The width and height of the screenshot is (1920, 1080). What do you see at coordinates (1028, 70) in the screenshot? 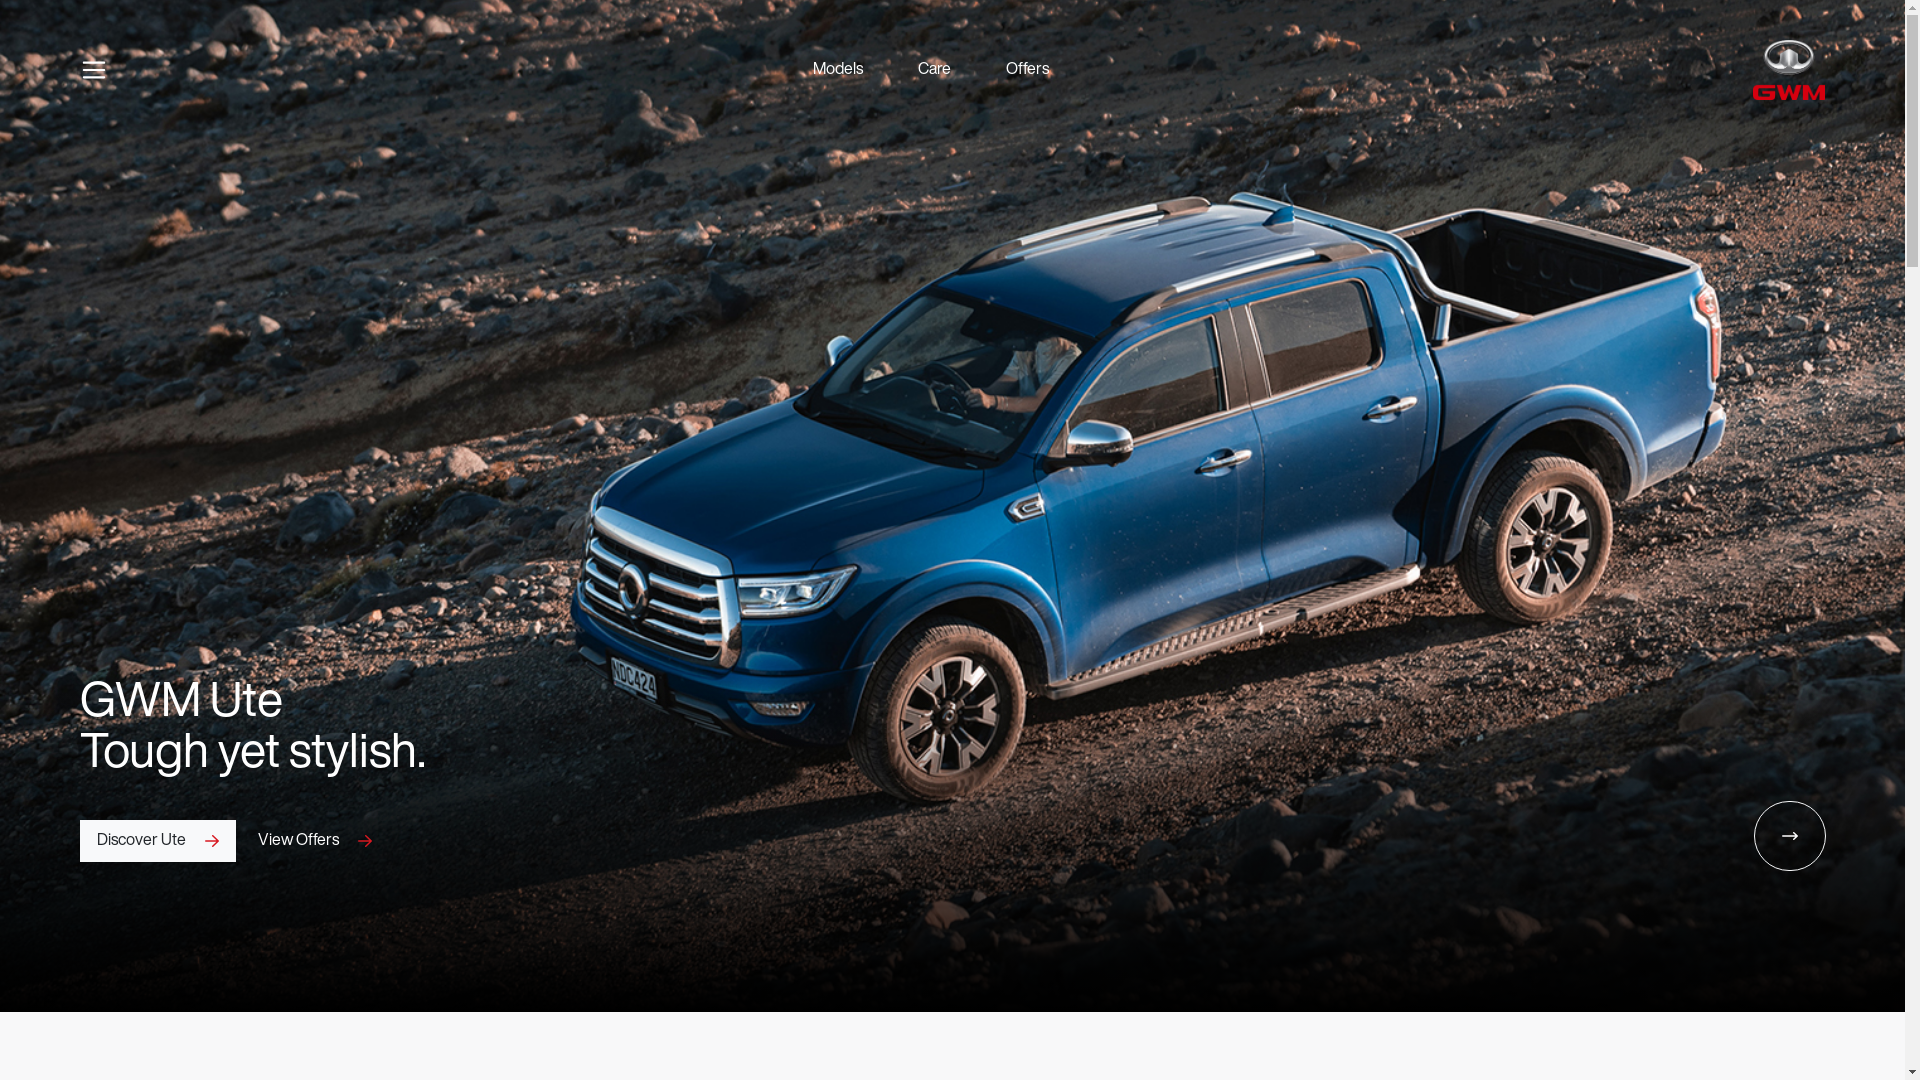
I see `Offers` at bounding box center [1028, 70].